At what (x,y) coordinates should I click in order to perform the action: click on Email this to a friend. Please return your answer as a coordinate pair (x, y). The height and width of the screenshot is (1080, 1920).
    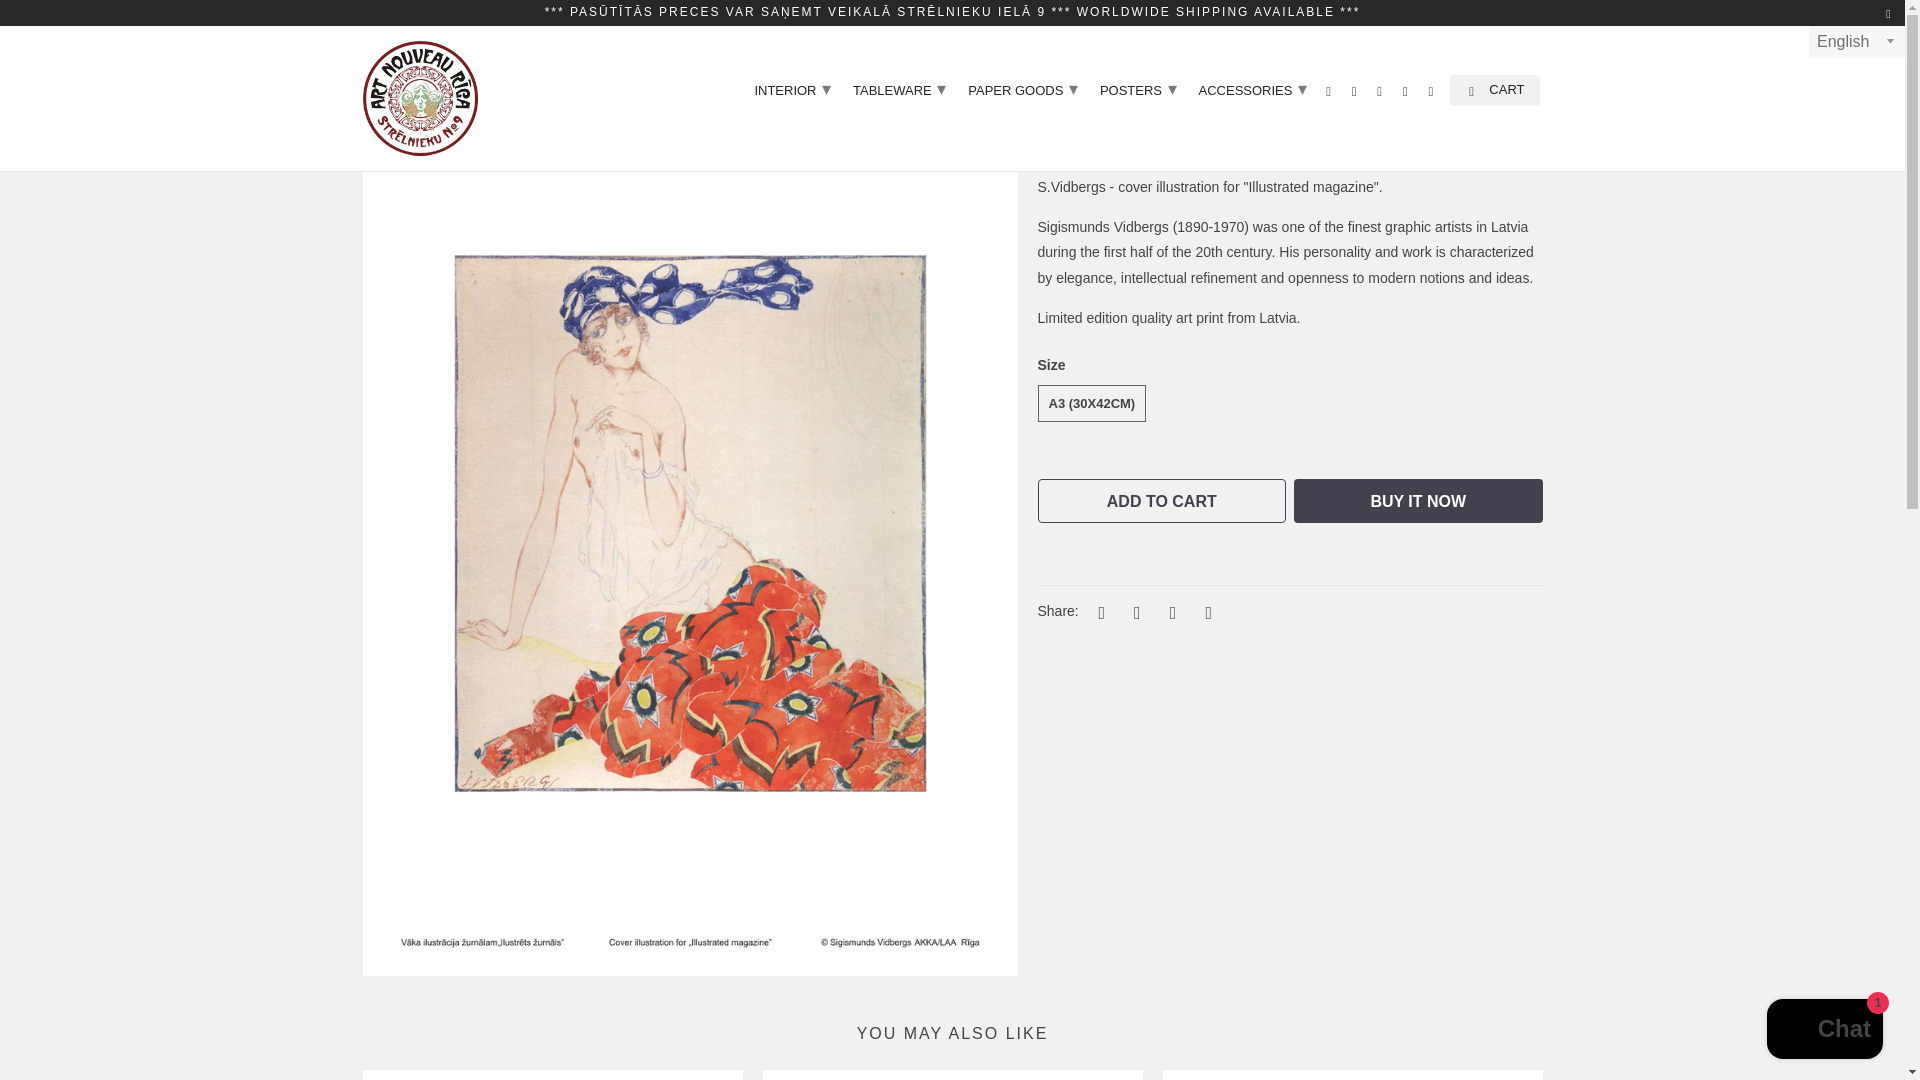
    Looking at the image, I should click on (1206, 612).